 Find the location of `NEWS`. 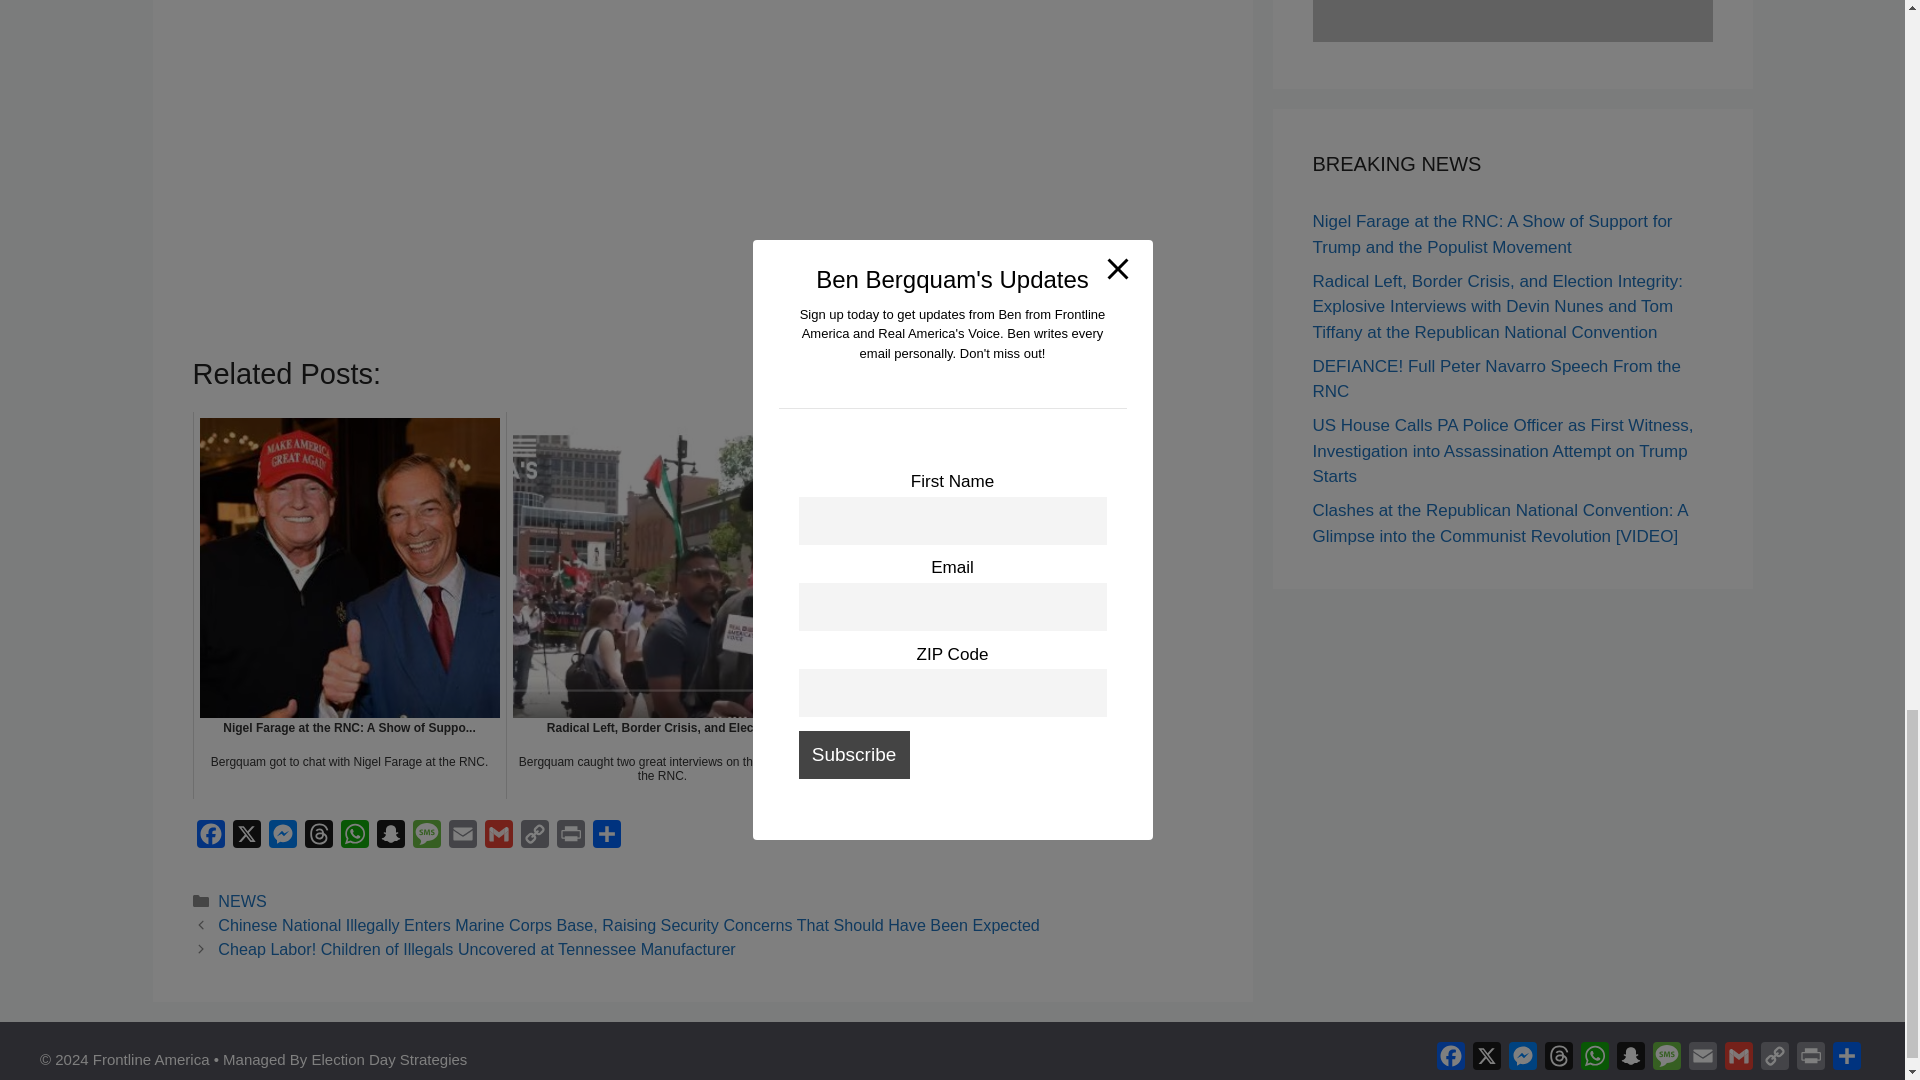

NEWS is located at coordinates (242, 901).